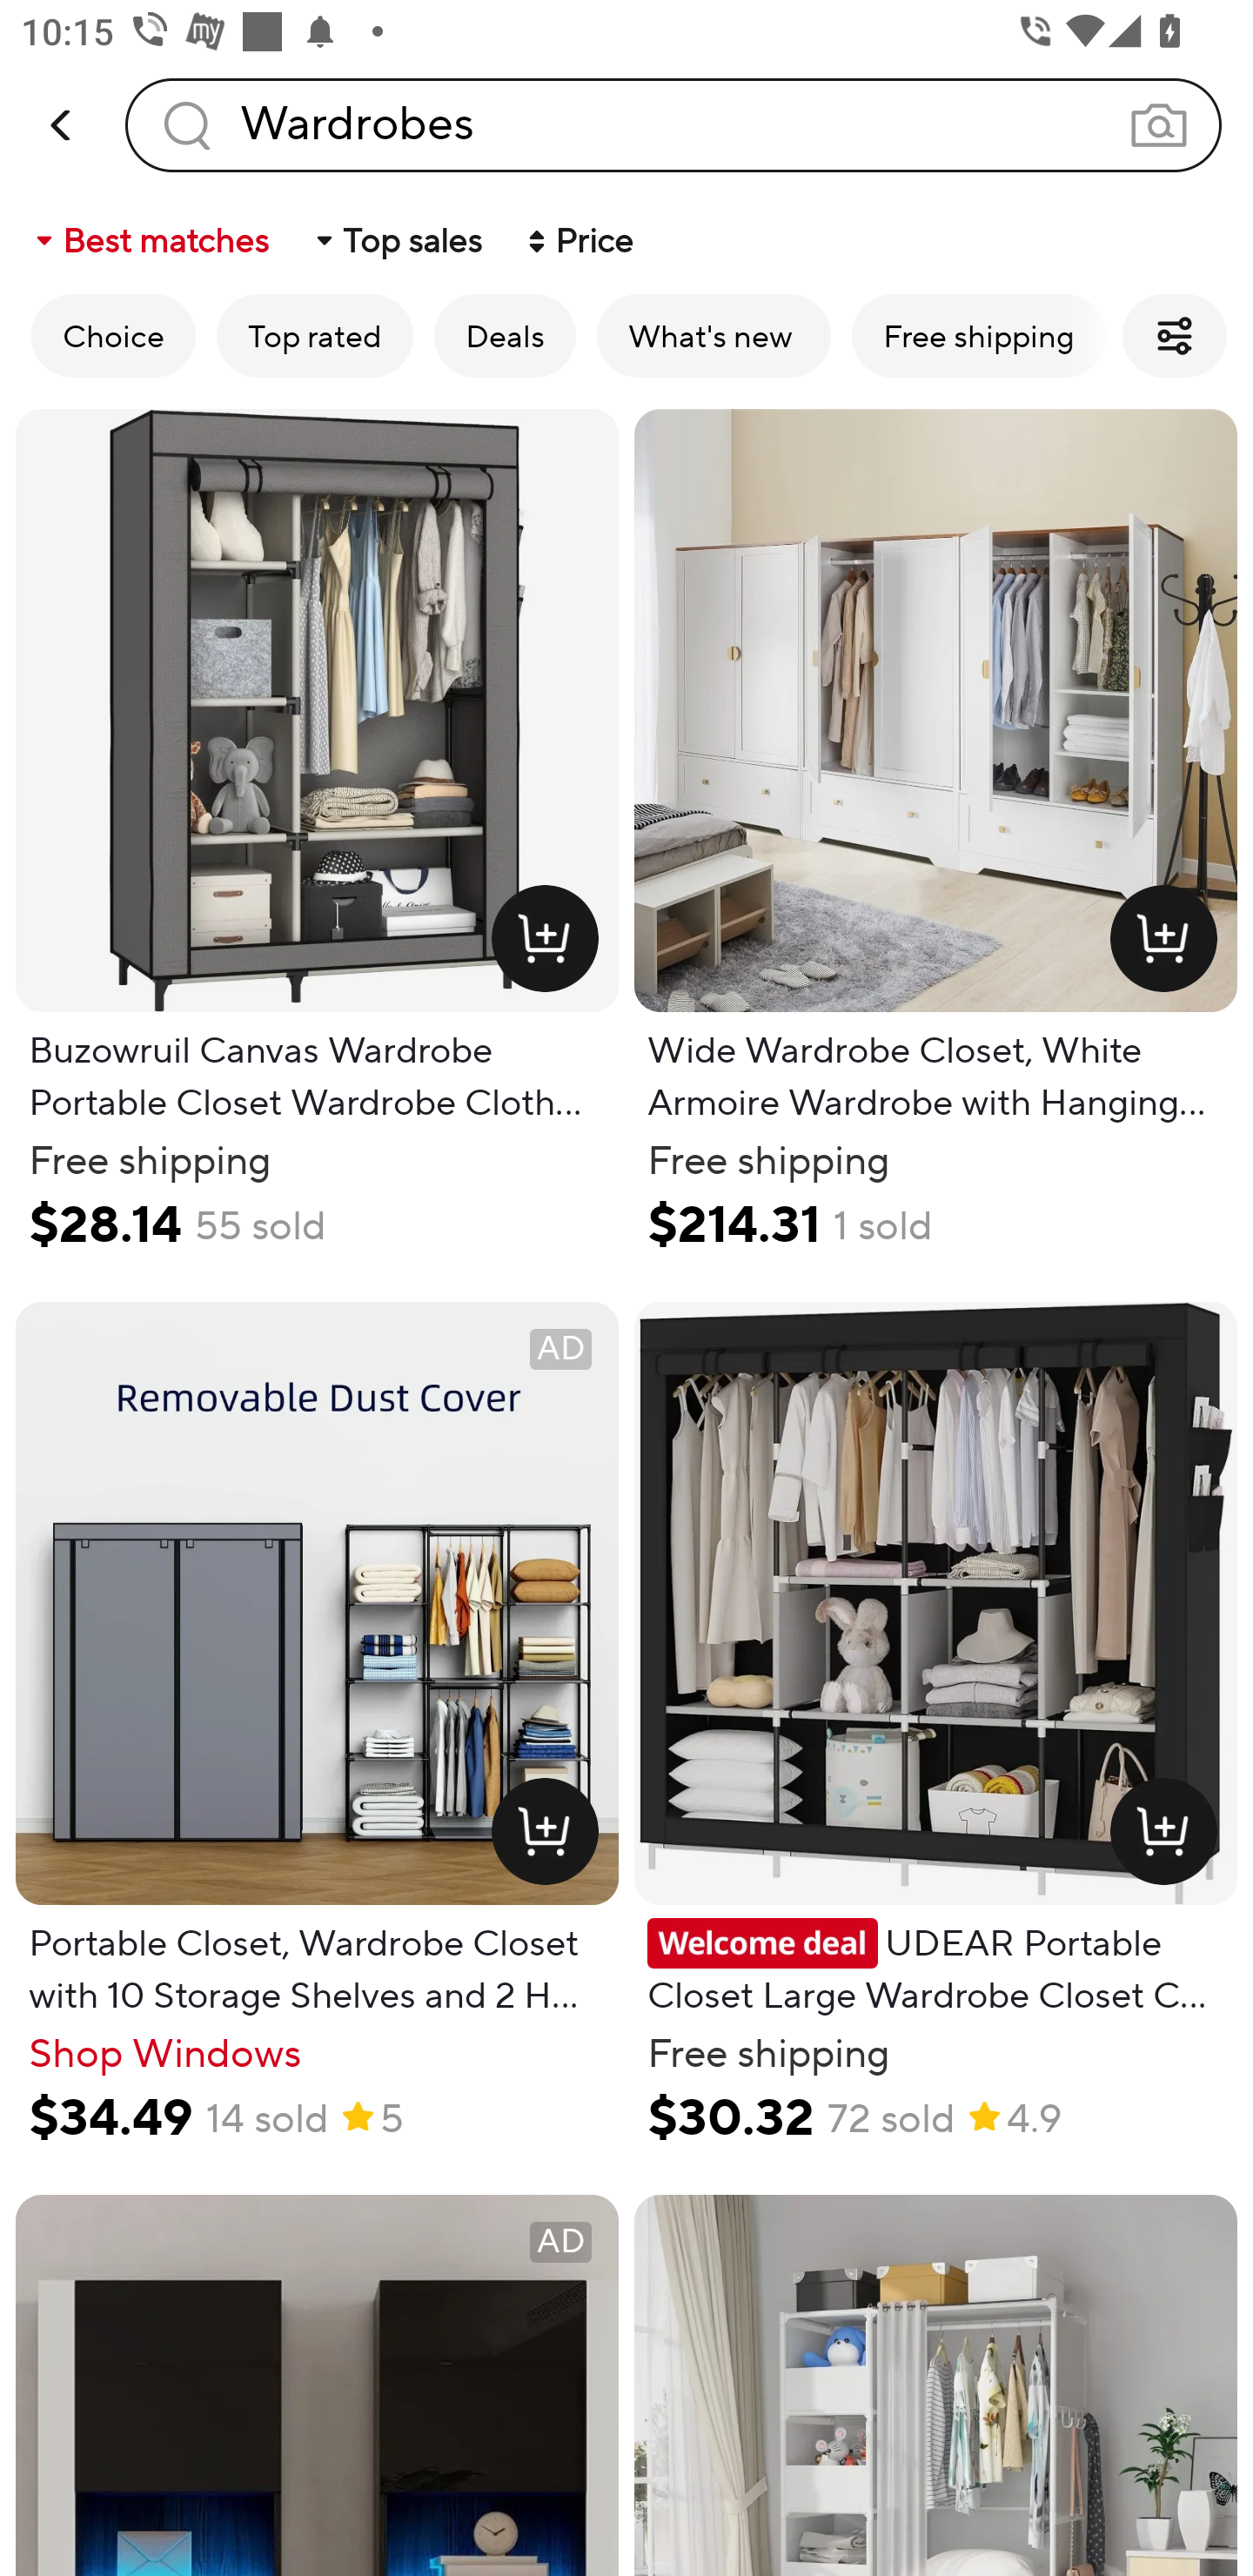 Image resolution: width=1253 pixels, height=2576 pixels. Describe the element at coordinates (673, 124) in the screenshot. I see `Wardrobes Search query` at that location.